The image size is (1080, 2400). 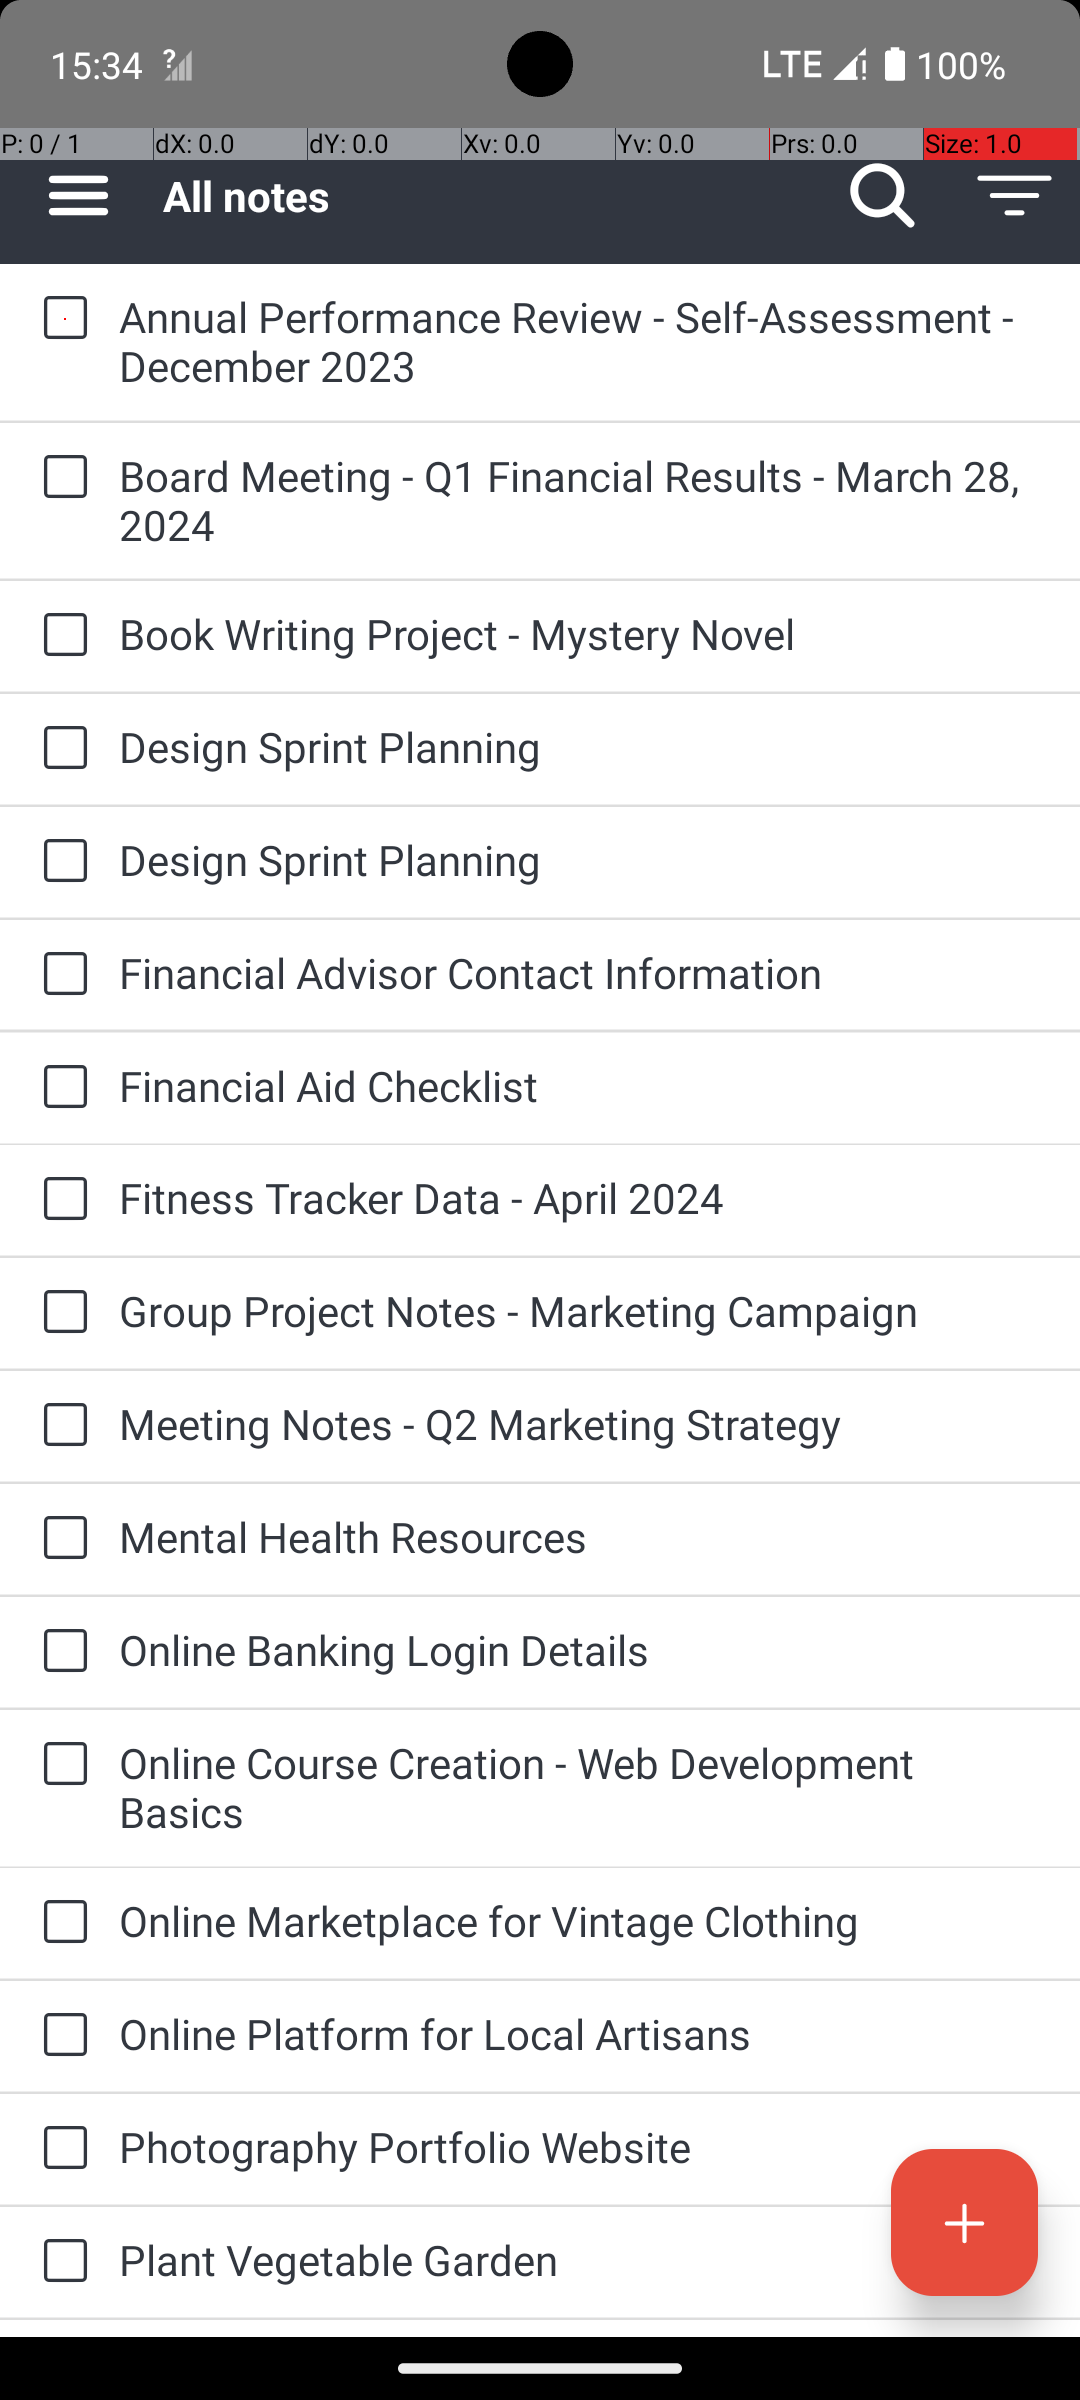 I want to click on Design Sprint Planning, so click(x=580, y=746).